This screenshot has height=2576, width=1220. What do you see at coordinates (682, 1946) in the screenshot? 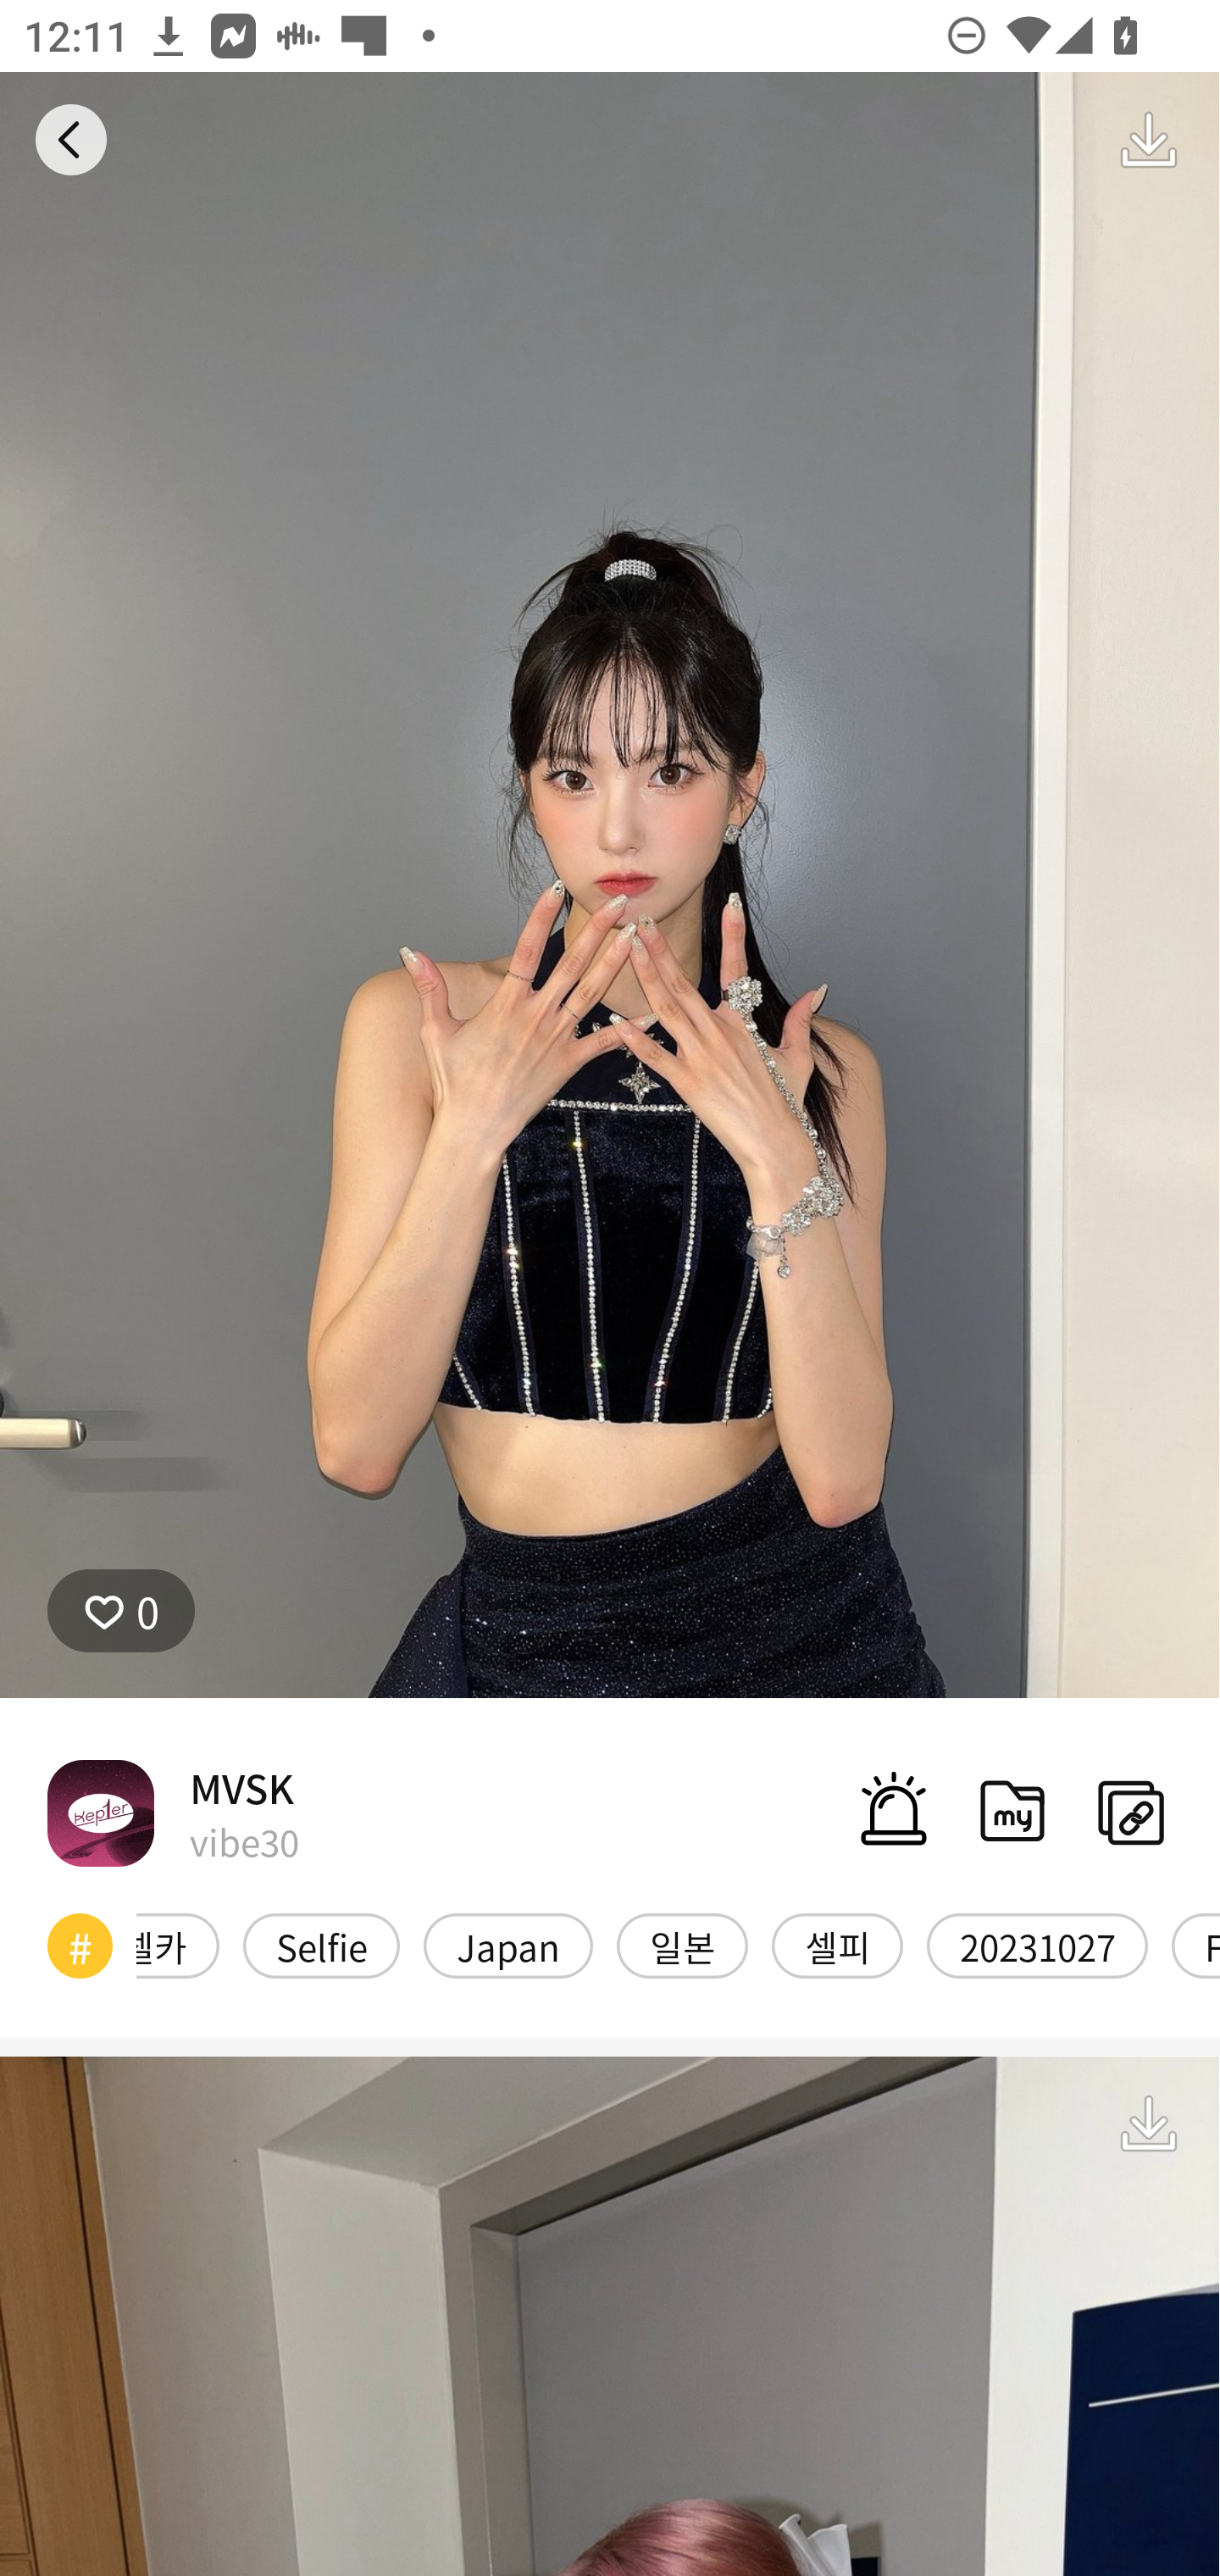
I see `일본` at bounding box center [682, 1946].